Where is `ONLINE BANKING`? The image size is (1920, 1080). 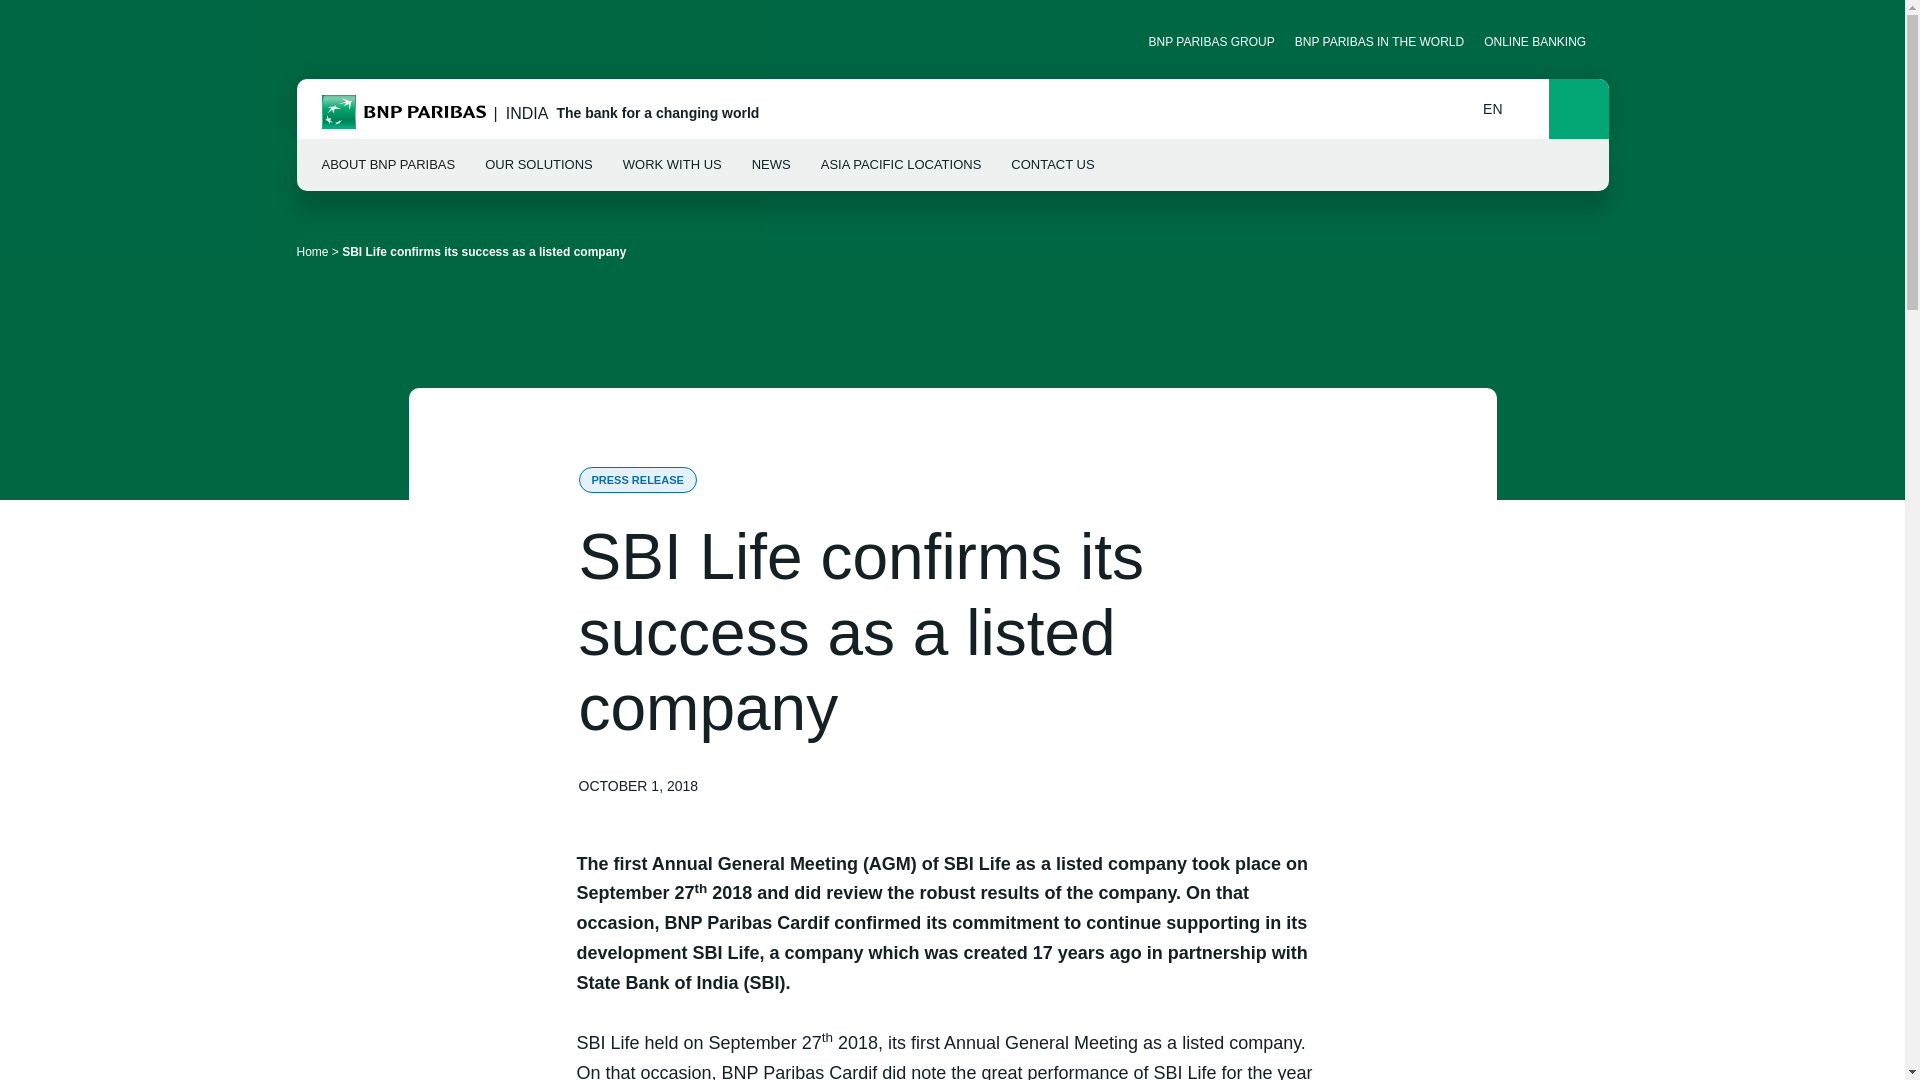
ONLINE BANKING is located at coordinates (1500, 108).